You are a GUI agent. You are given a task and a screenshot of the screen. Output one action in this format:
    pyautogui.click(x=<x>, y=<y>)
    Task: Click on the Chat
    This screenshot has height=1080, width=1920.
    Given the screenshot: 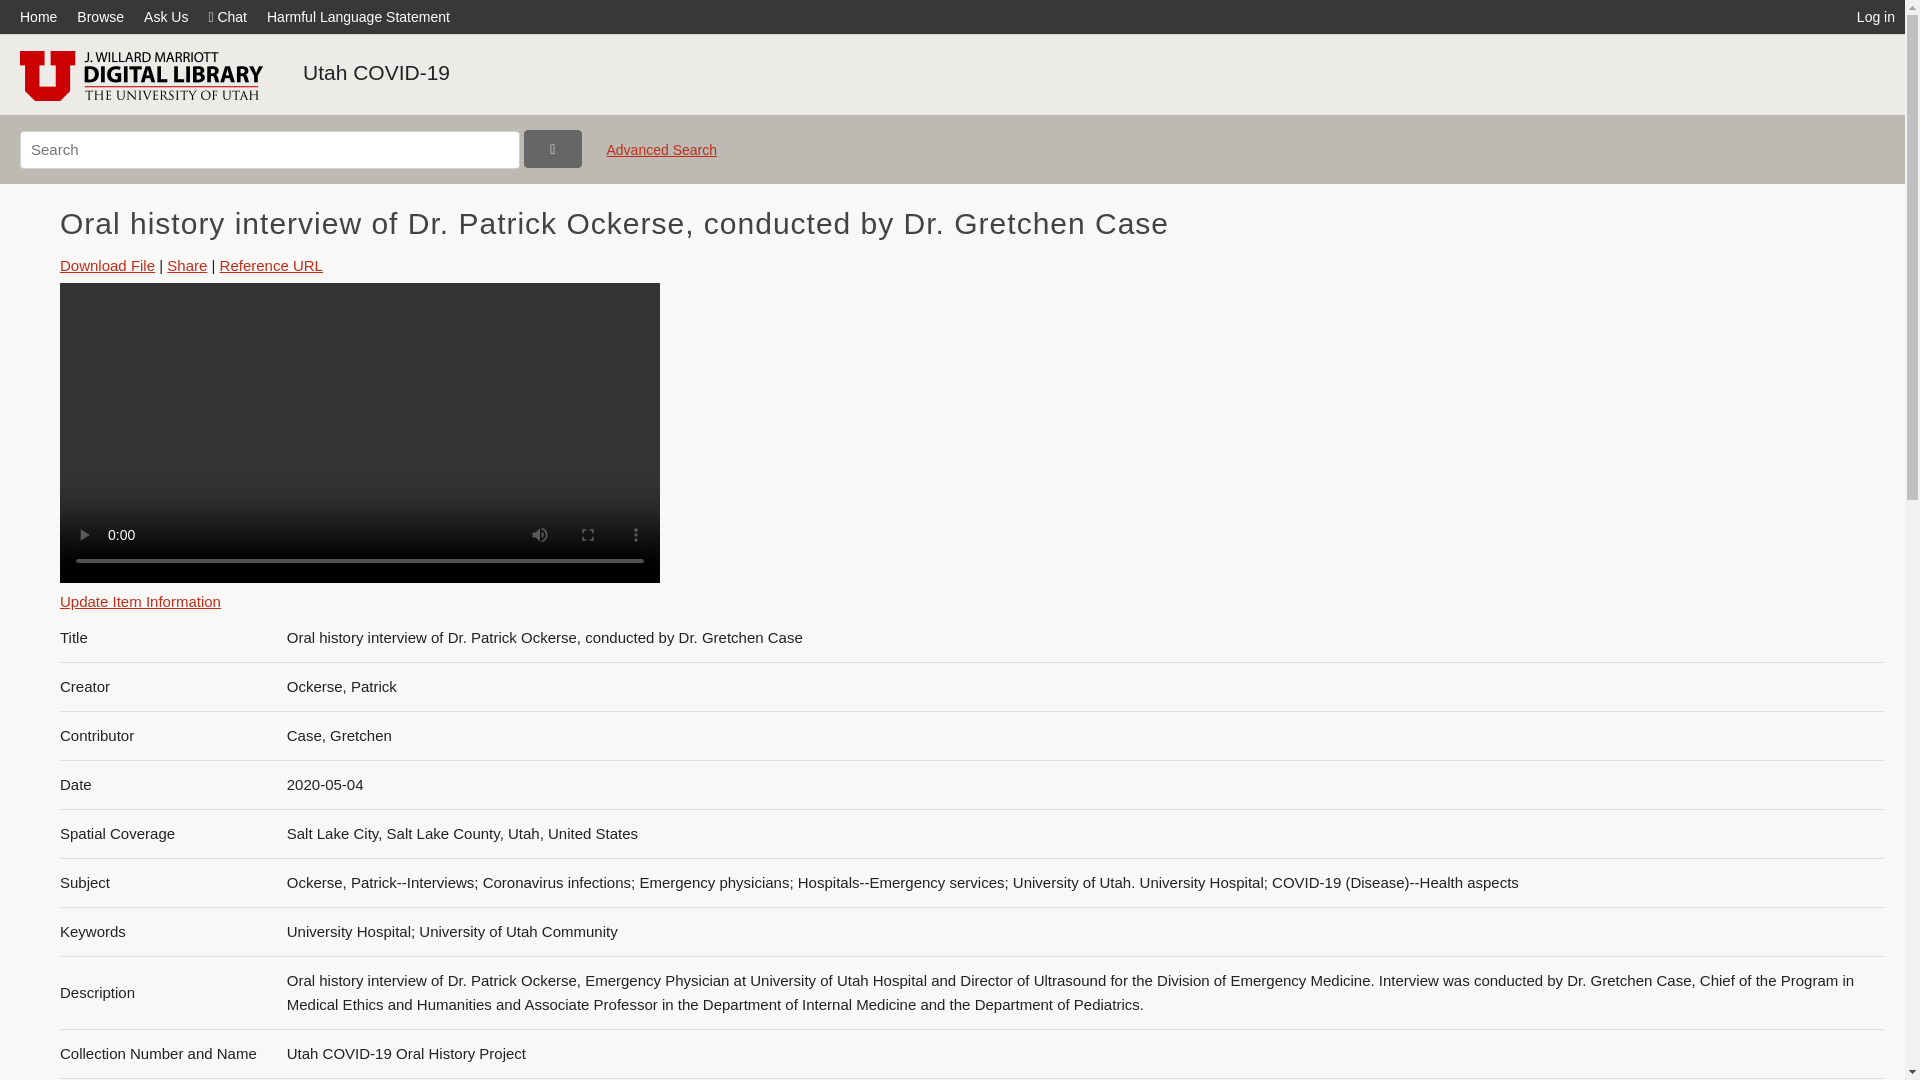 What is the action you would take?
    pyautogui.click(x=227, y=16)
    